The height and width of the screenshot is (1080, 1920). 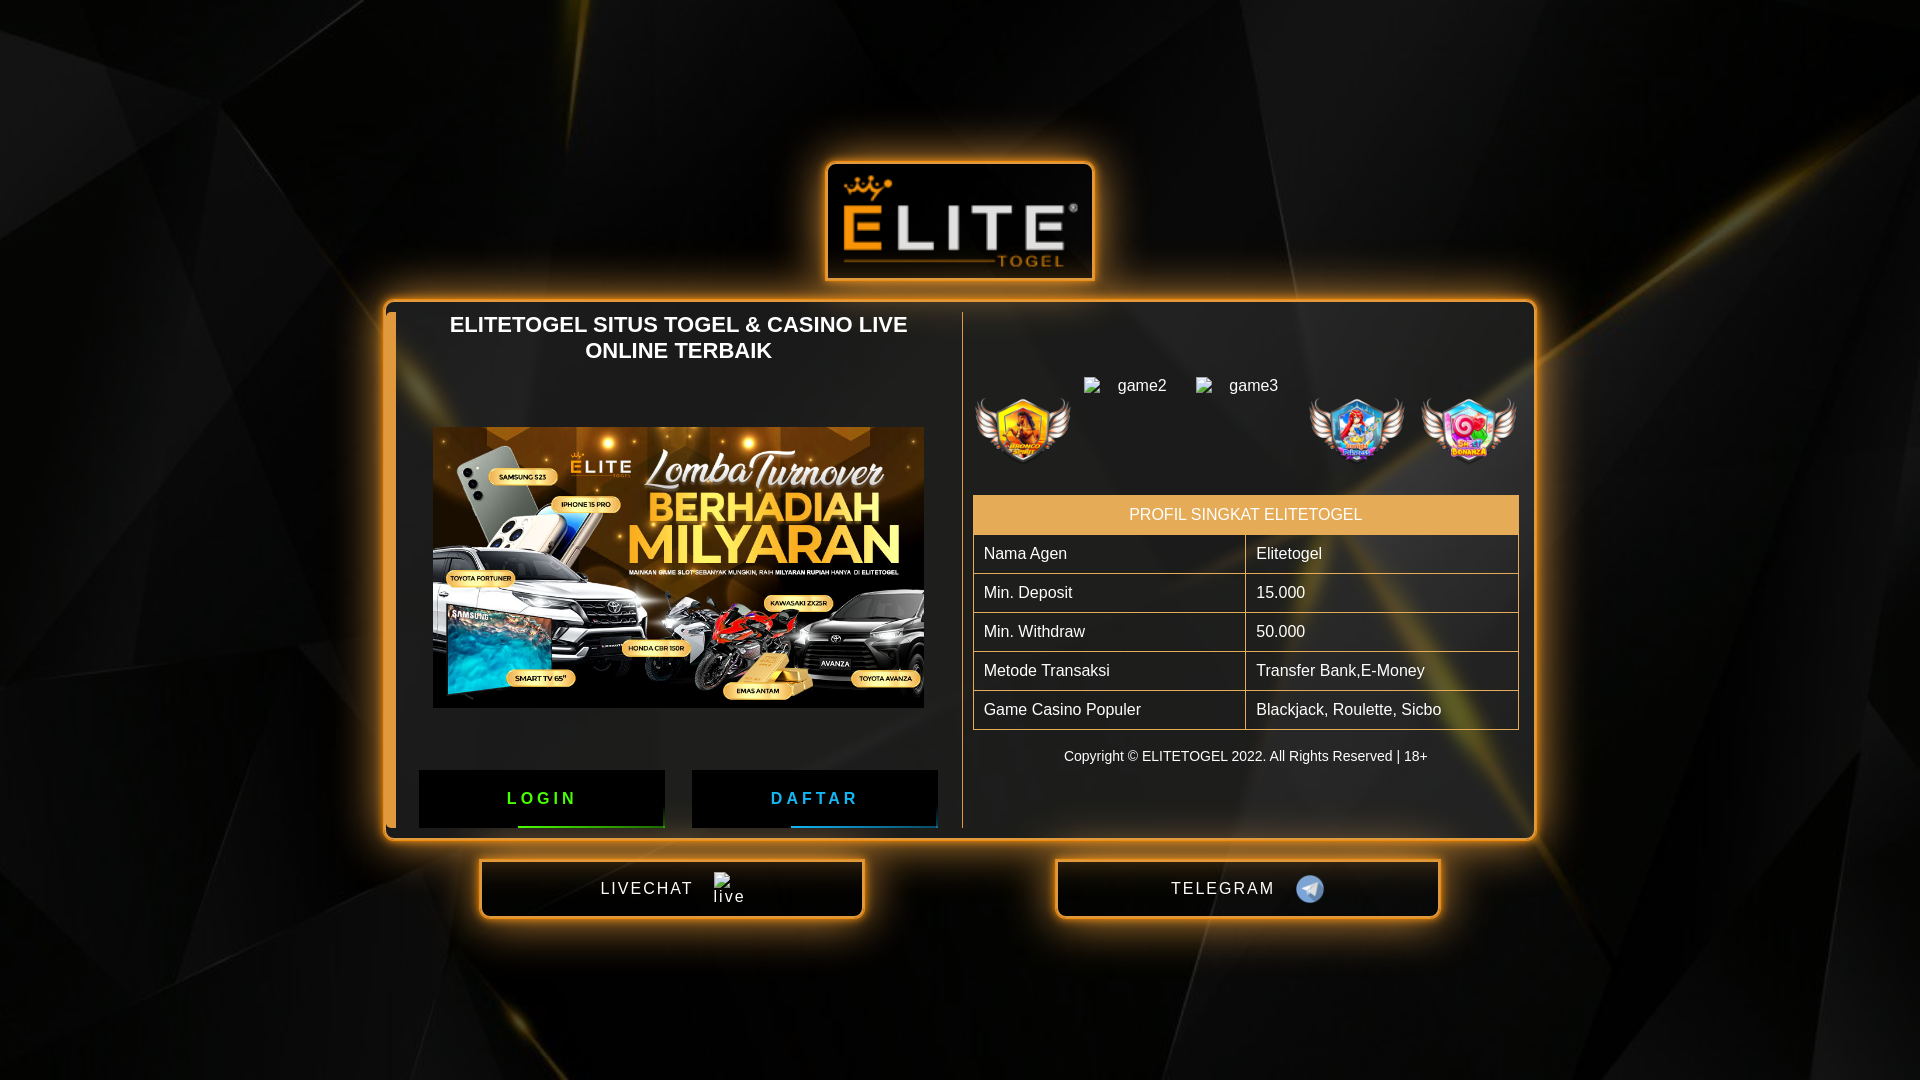 What do you see at coordinates (1248, 889) in the screenshot?
I see `TELEGRAM` at bounding box center [1248, 889].